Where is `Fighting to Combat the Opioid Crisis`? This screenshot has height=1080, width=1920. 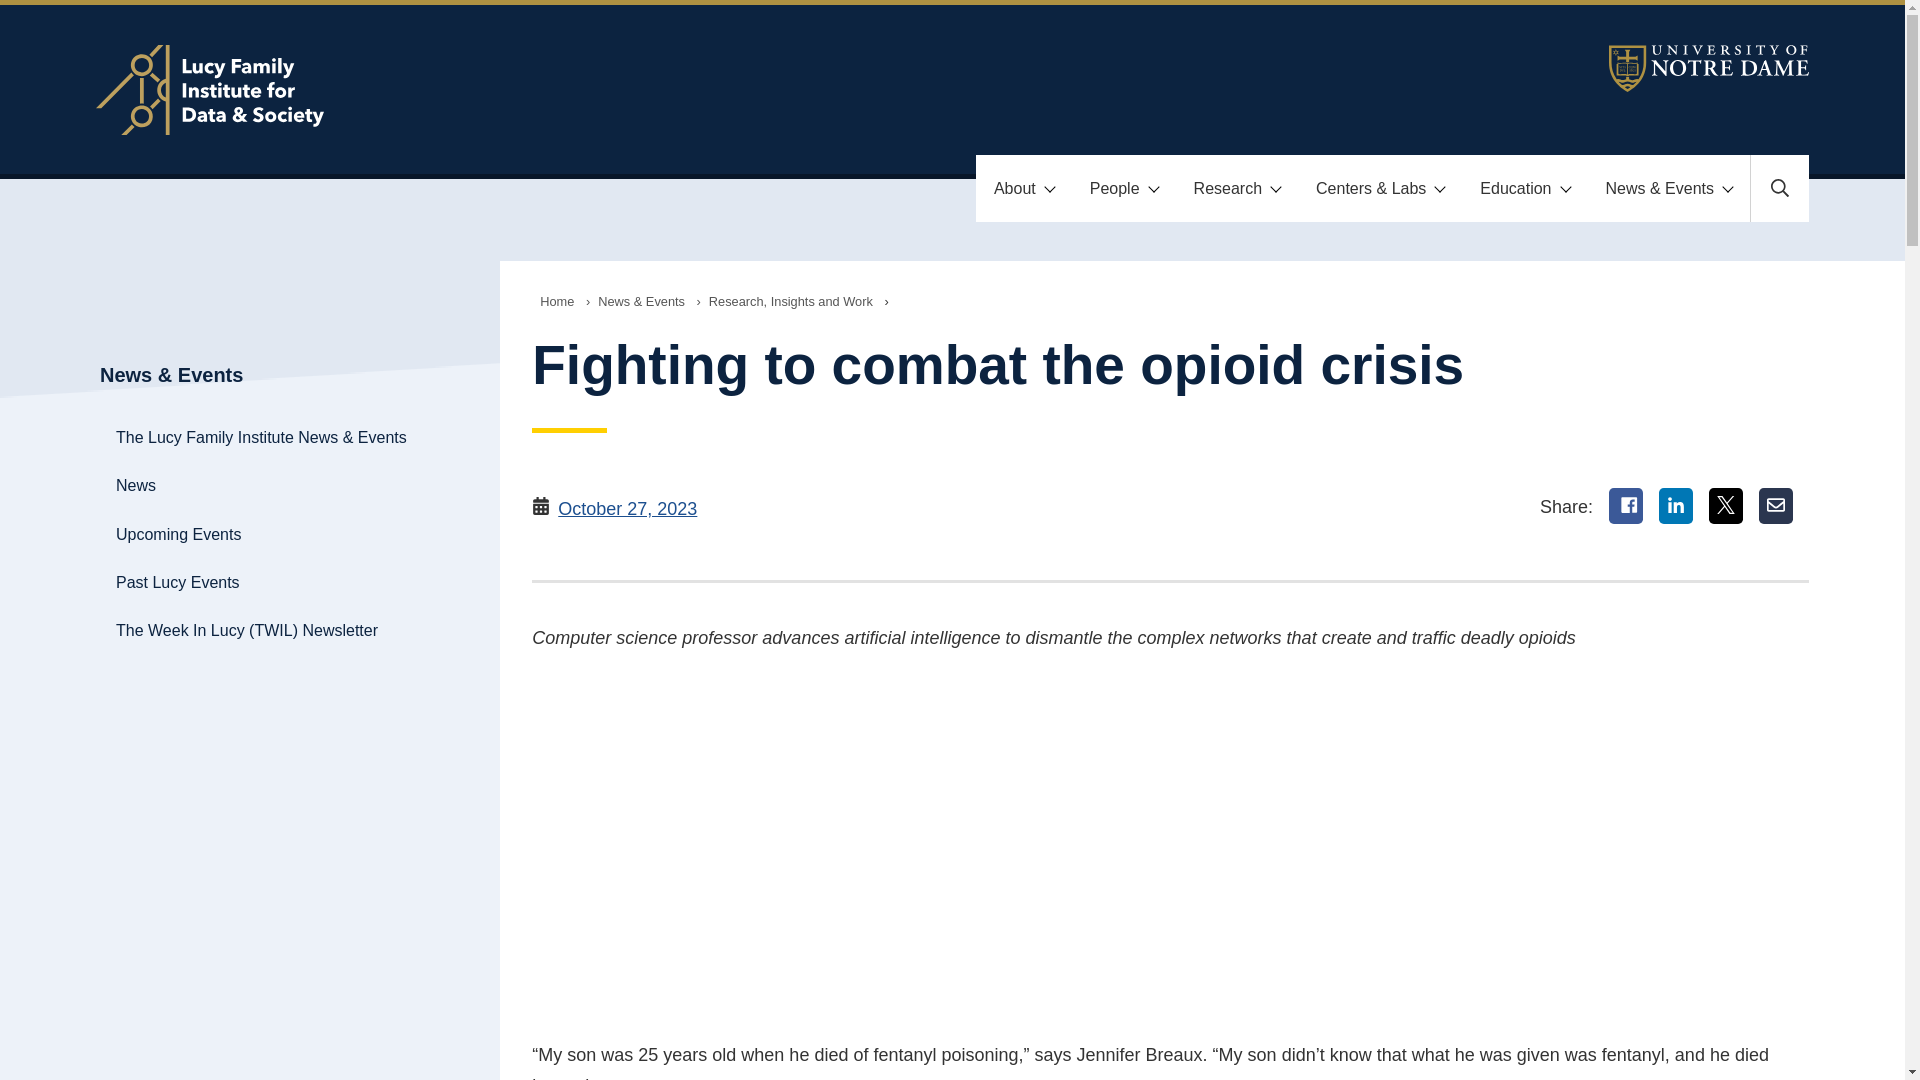 Fighting to Combat the Opioid Crisis is located at coordinates (876, 850).